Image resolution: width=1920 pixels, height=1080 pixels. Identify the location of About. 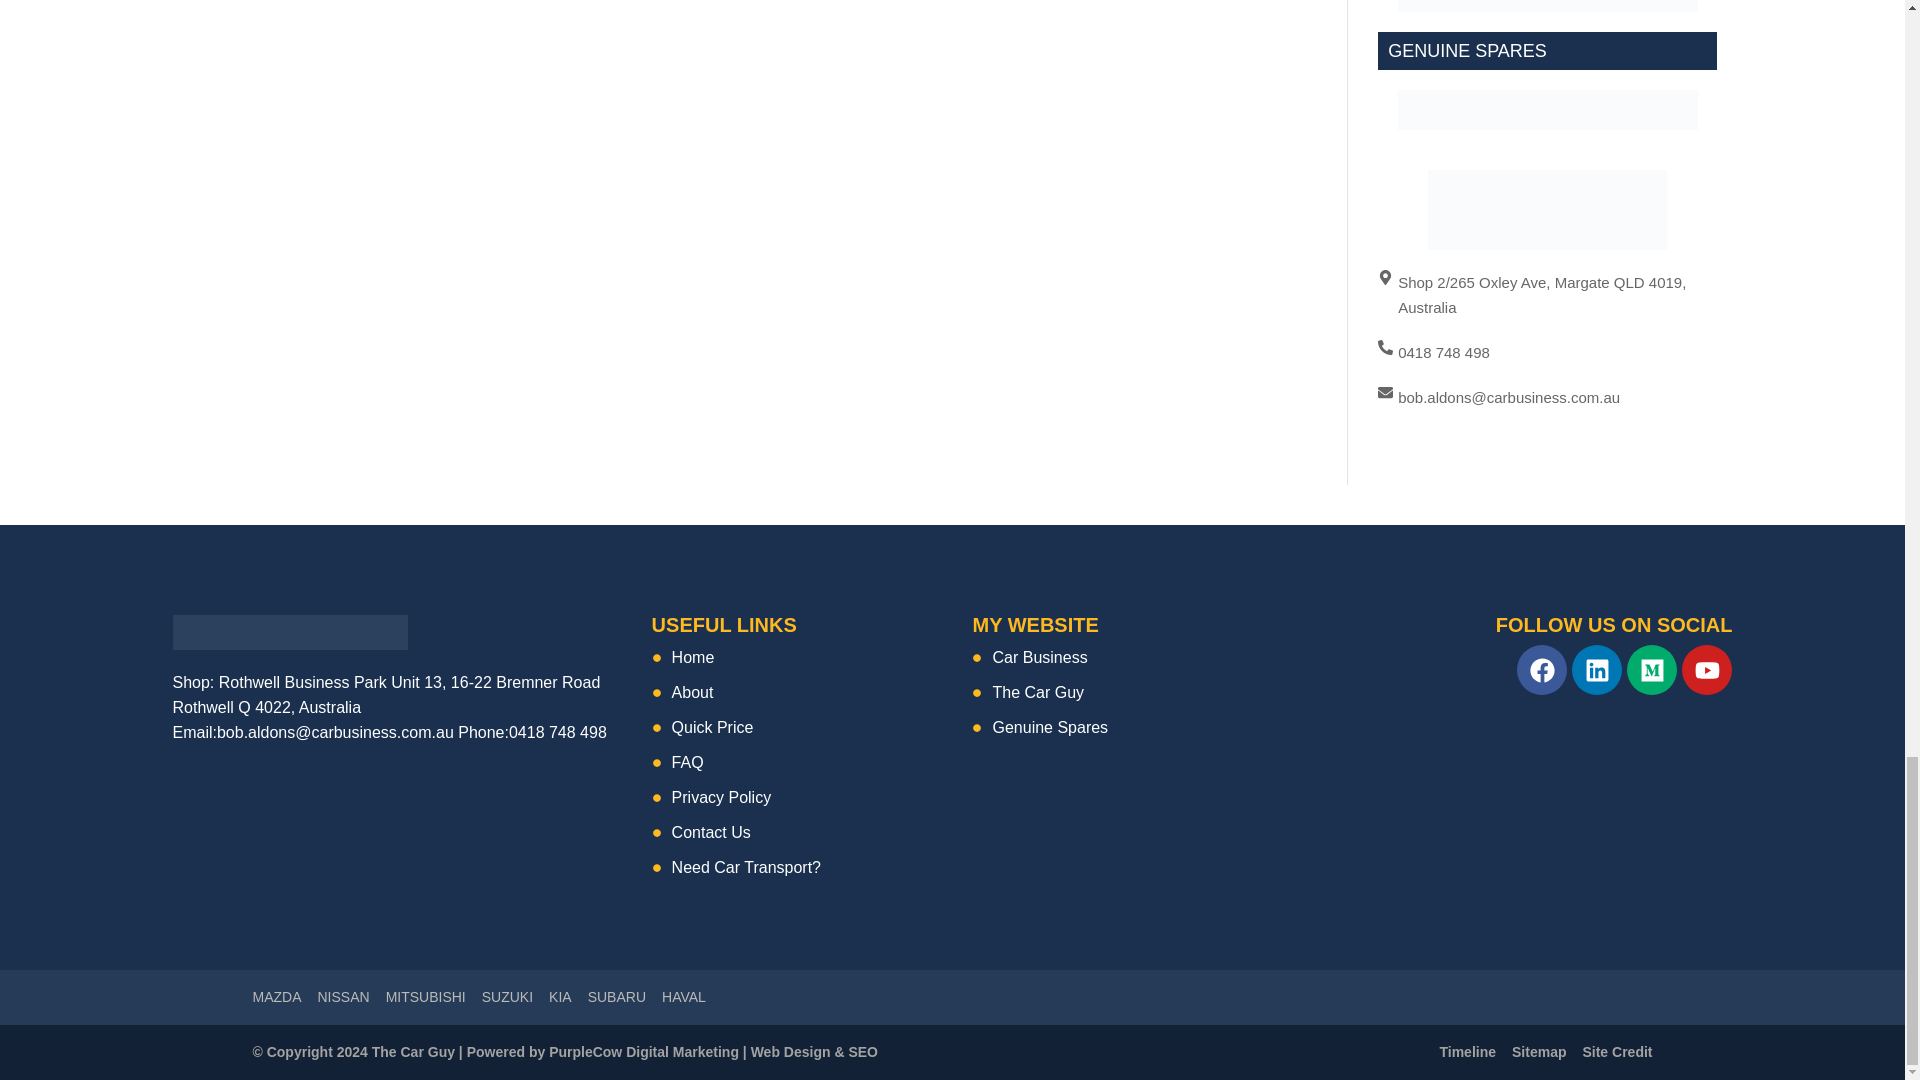
(792, 692).